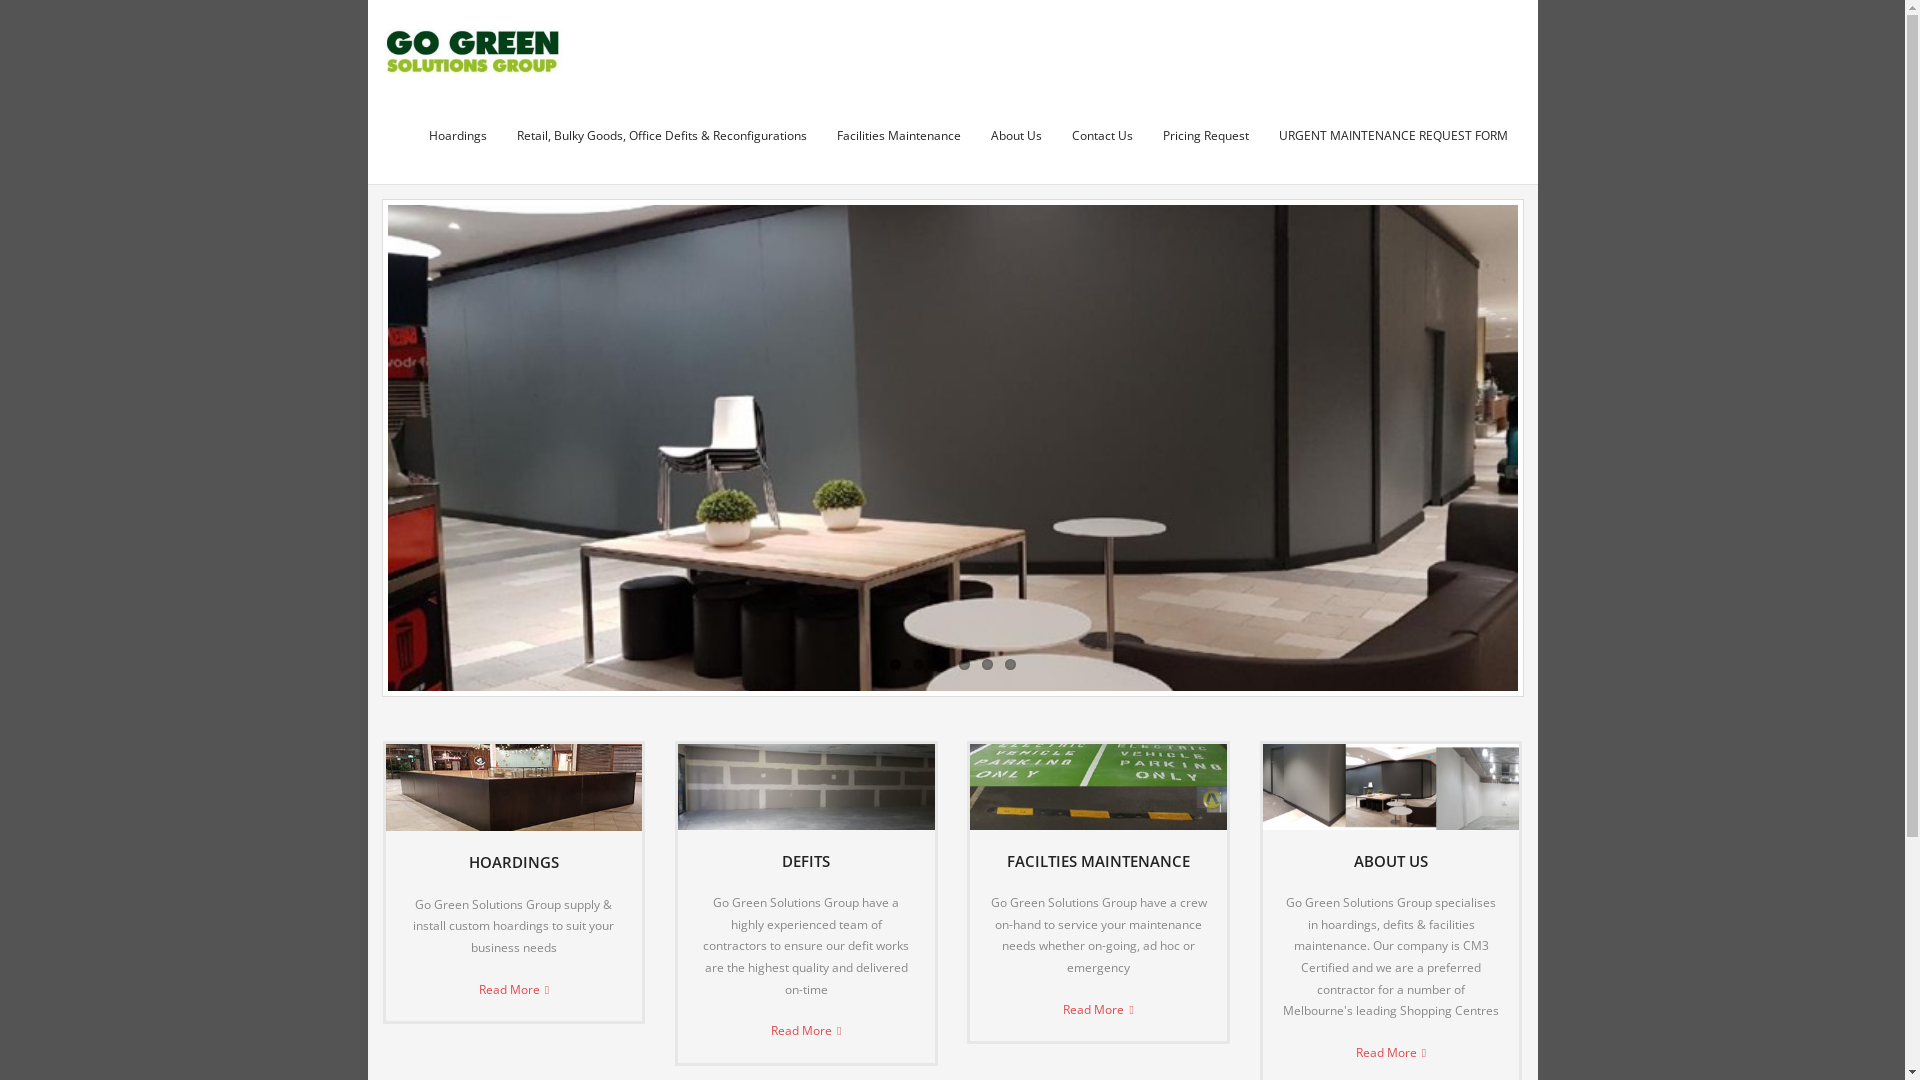 The height and width of the screenshot is (1080, 1920). Describe the element at coordinates (1391, 1052) in the screenshot. I see `Read More` at that location.